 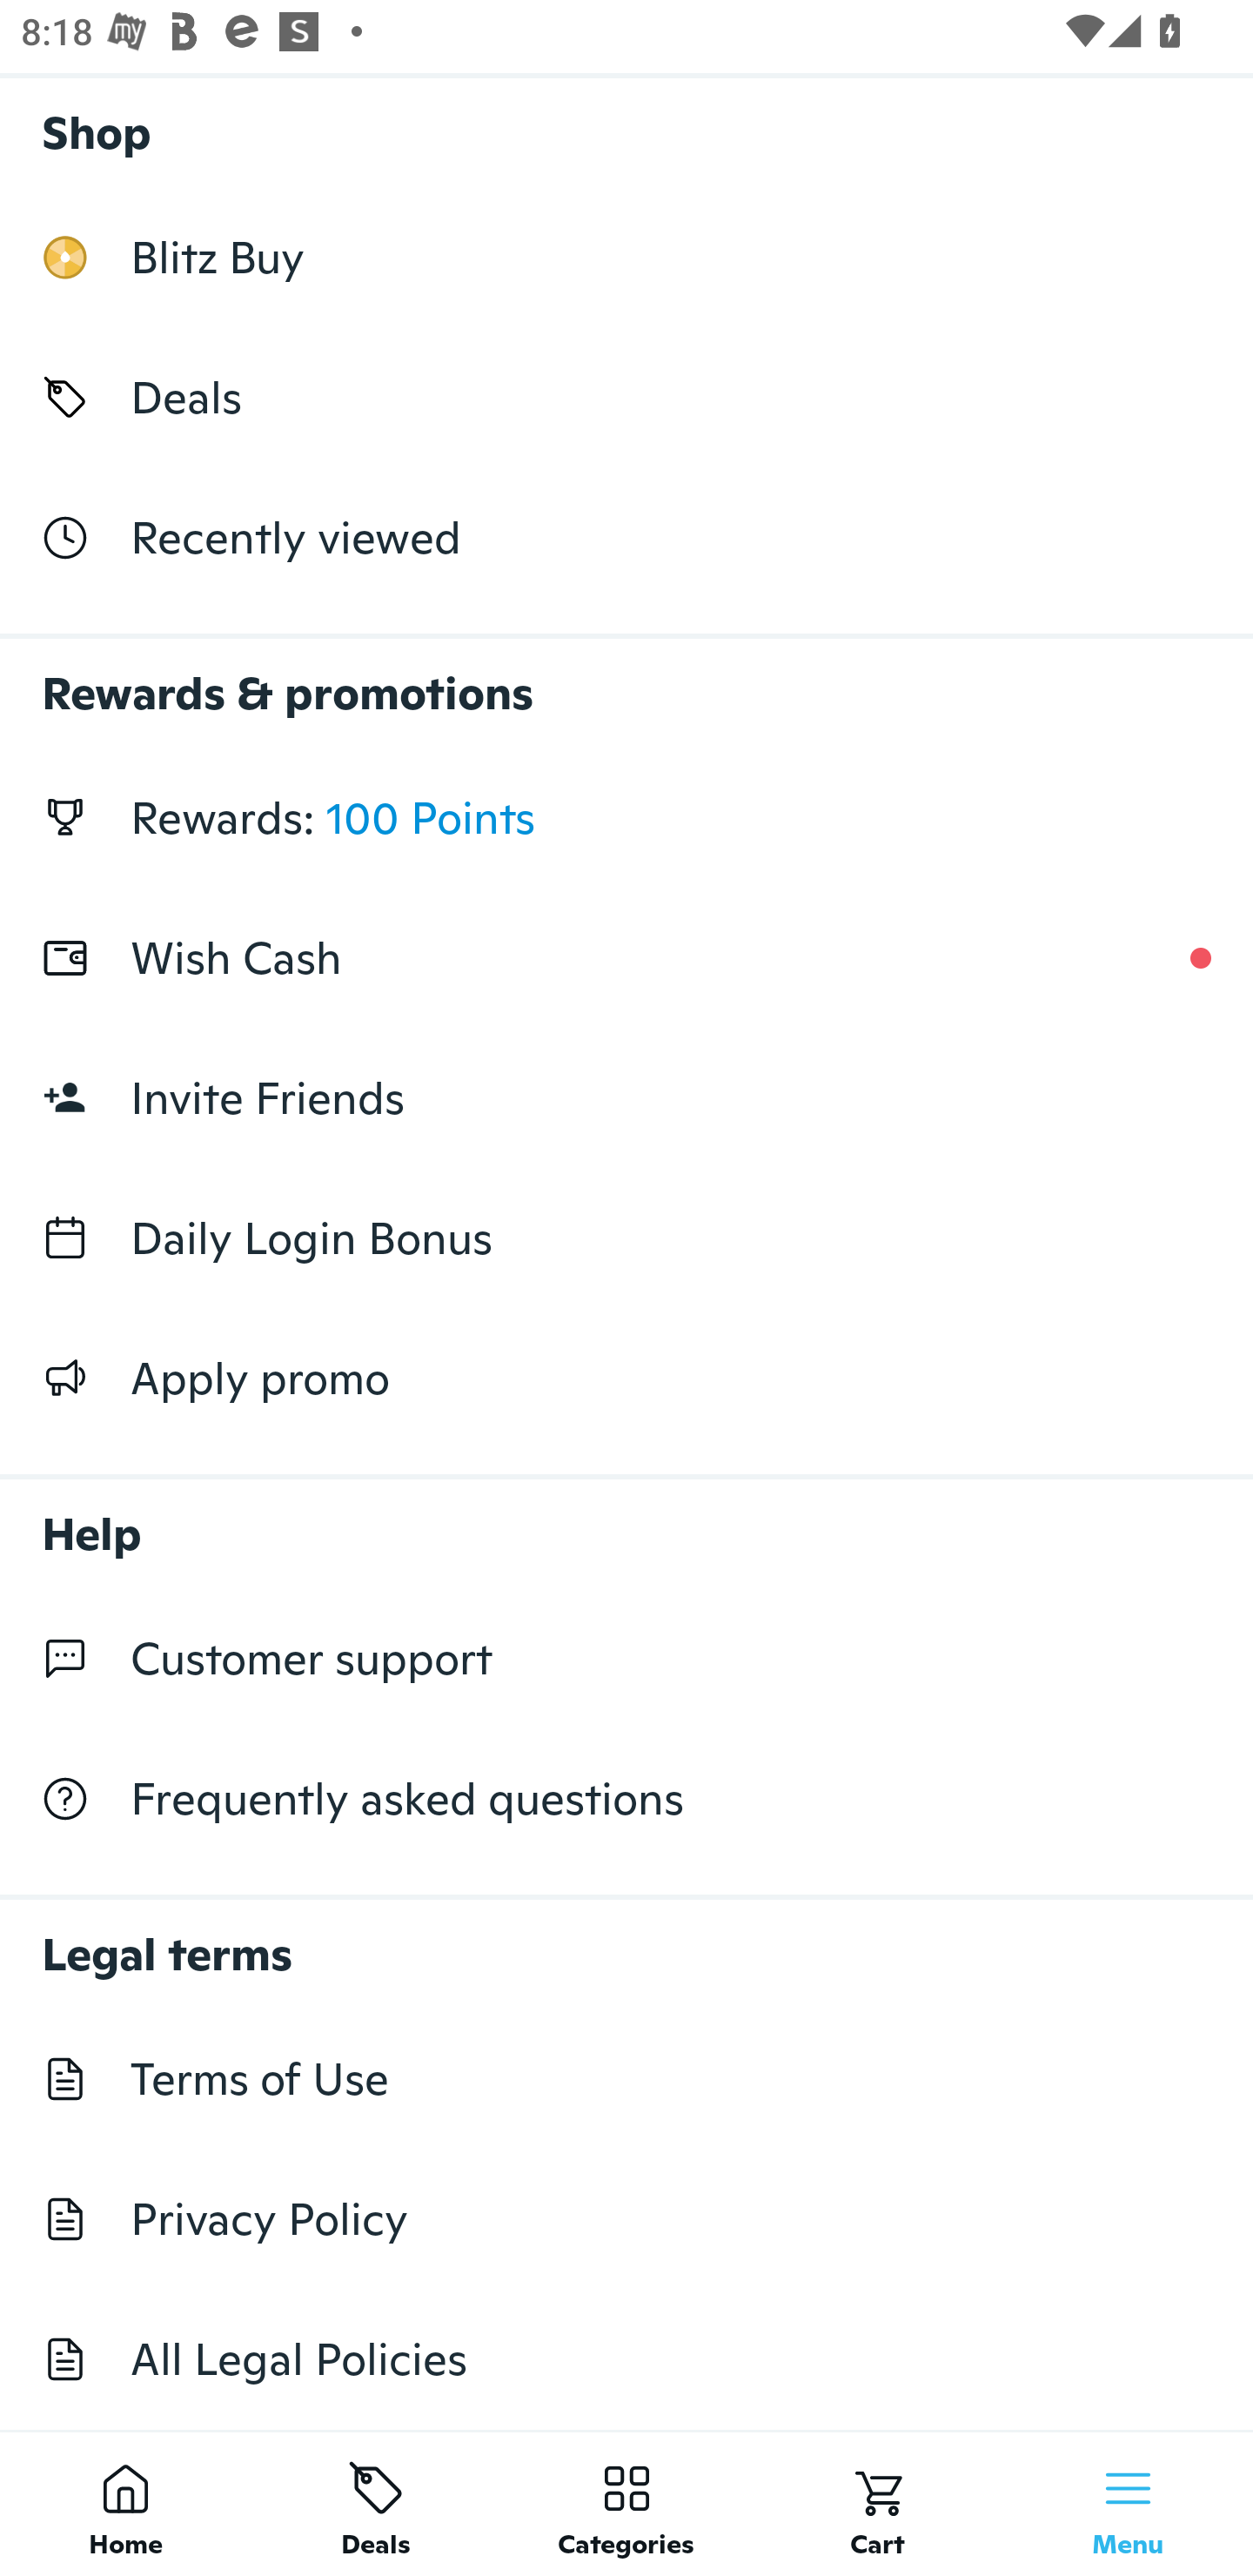 I want to click on Rewards: 100 Points, so click(x=626, y=818).